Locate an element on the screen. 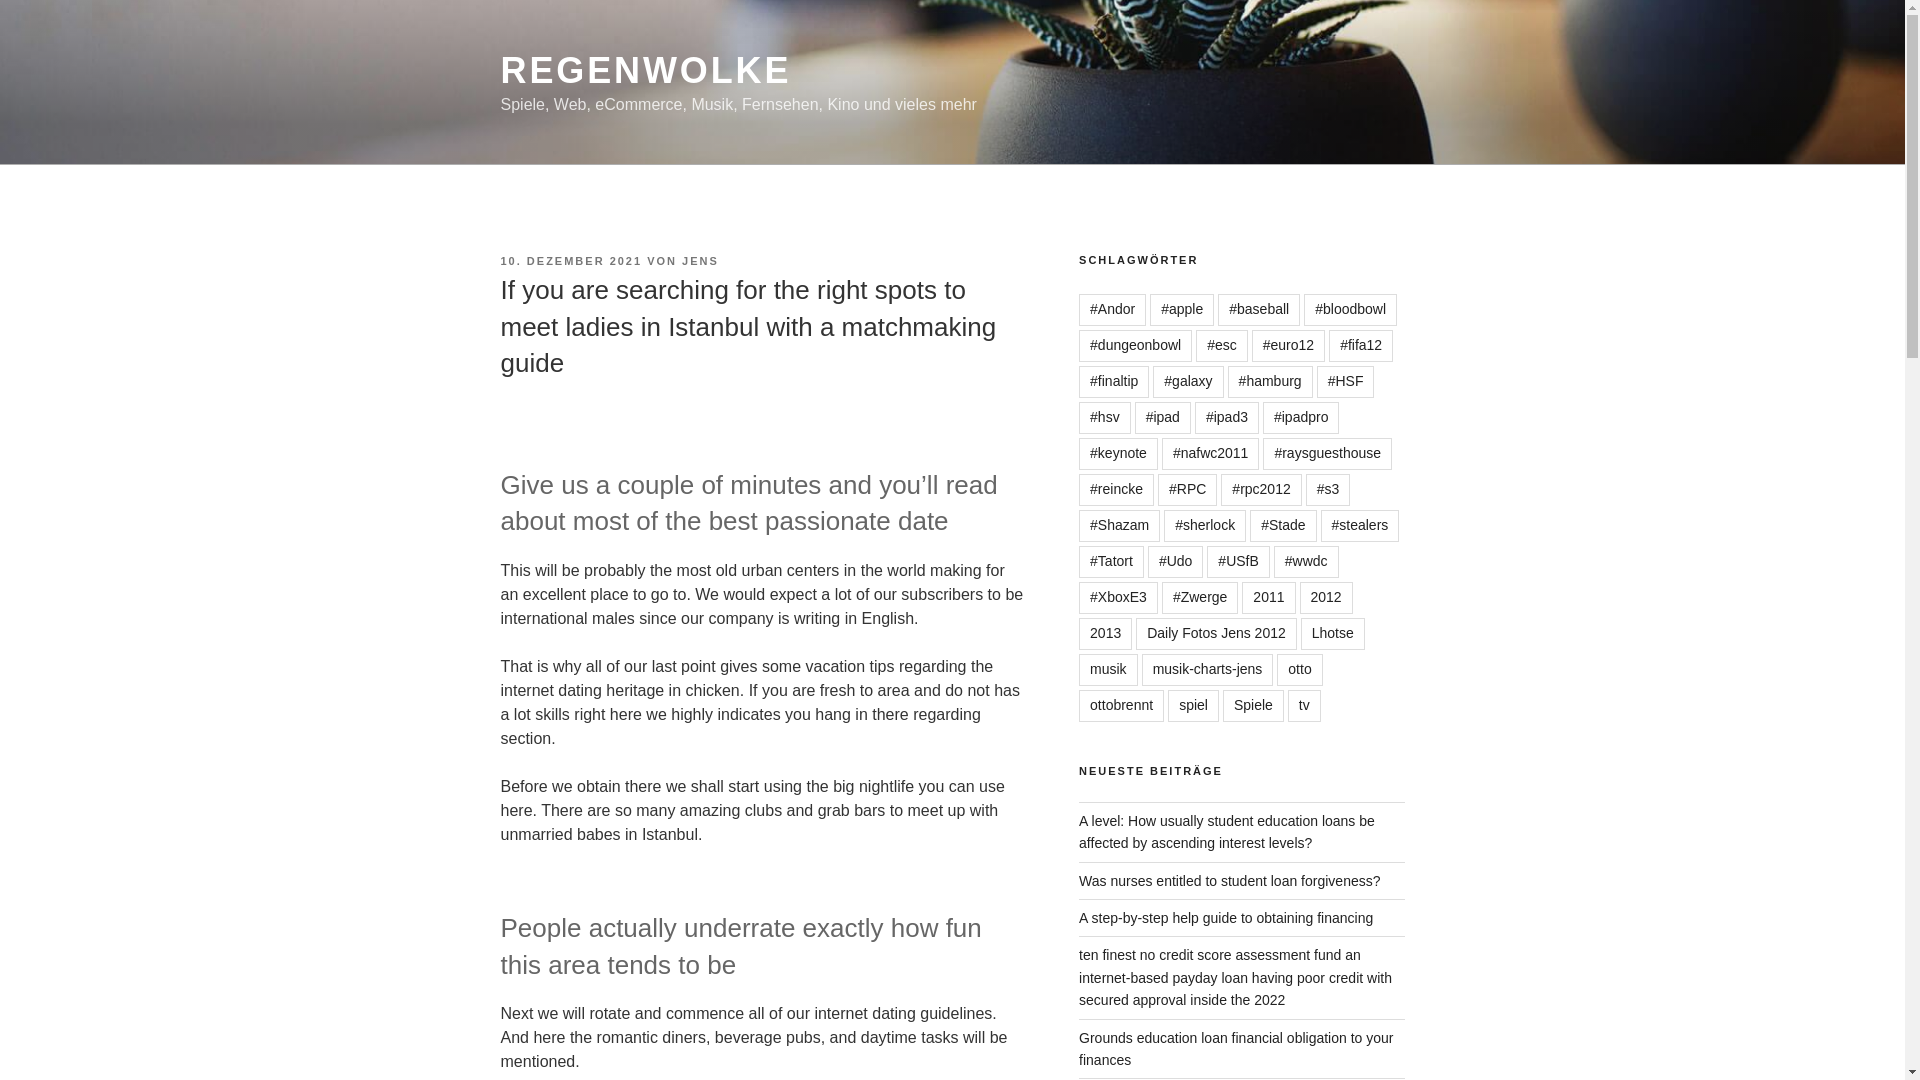  JENS is located at coordinates (700, 260).